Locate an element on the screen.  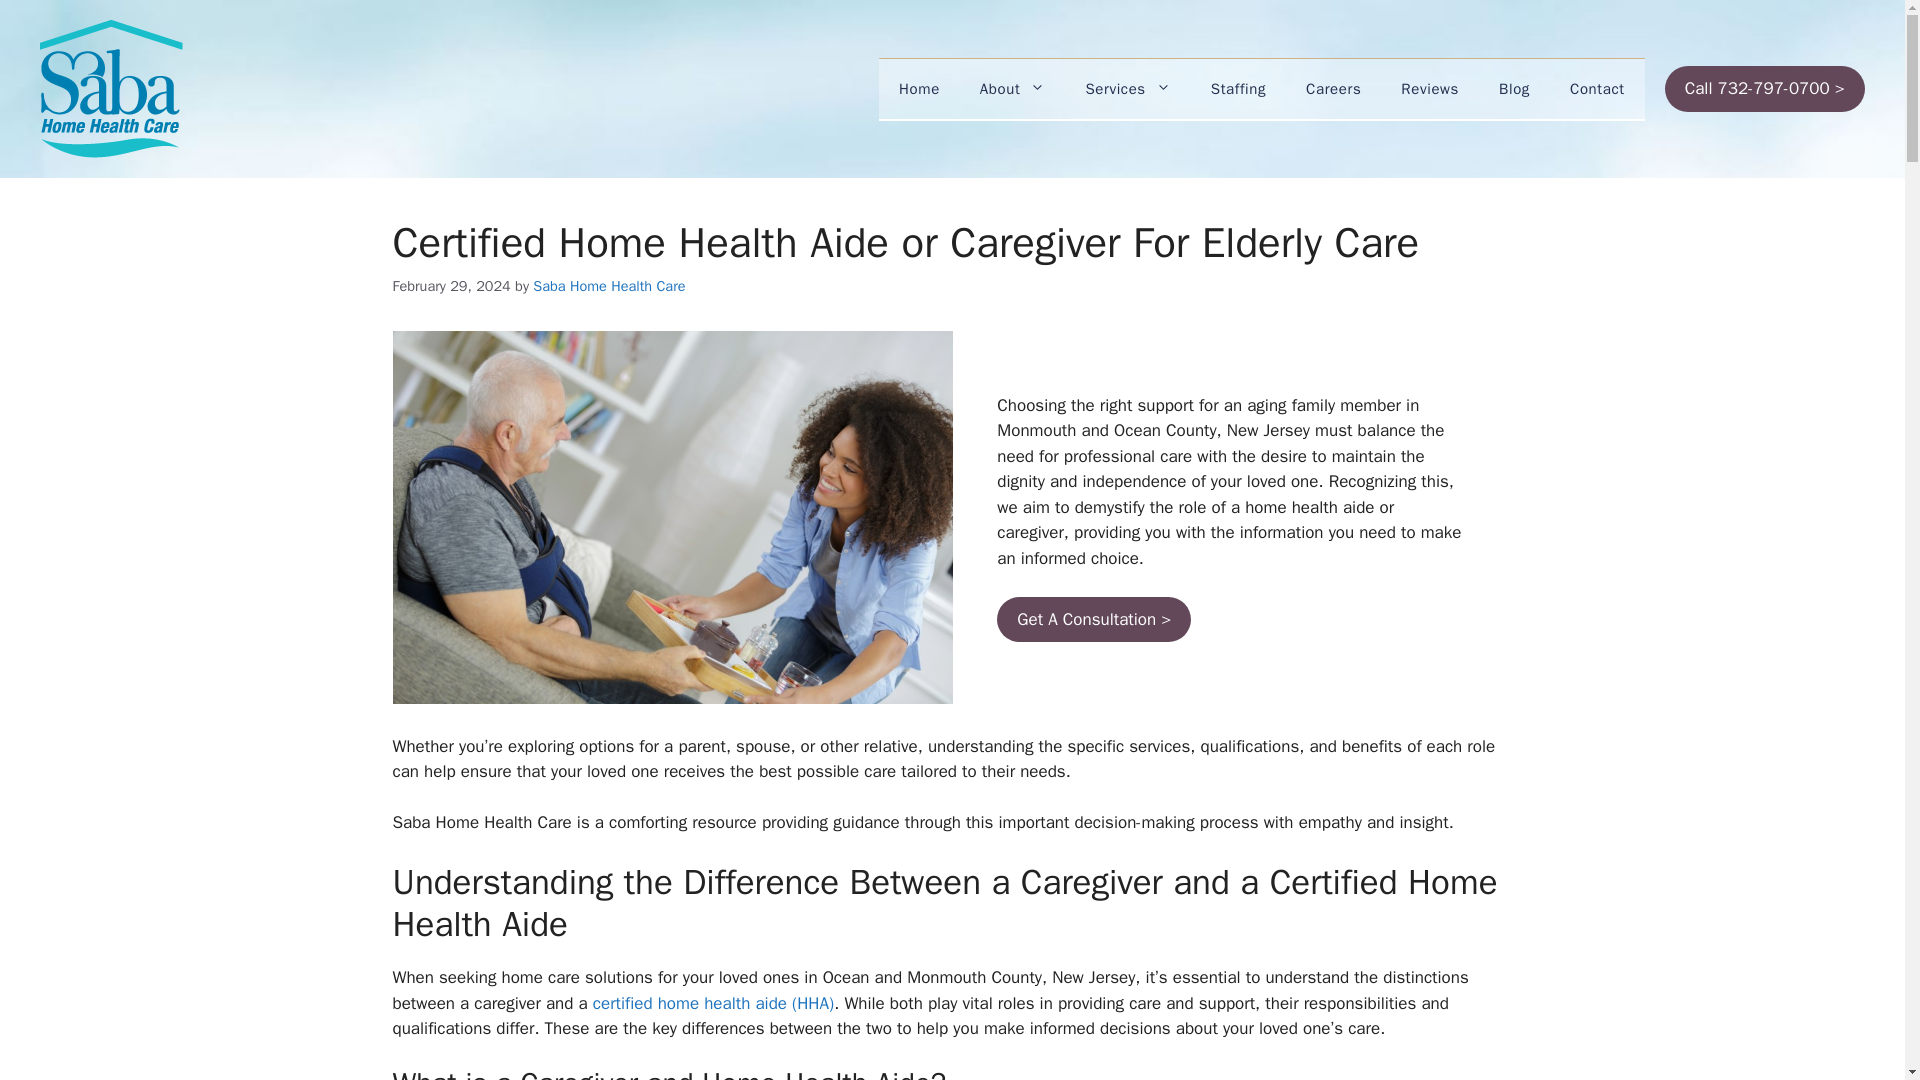
Careers is located at coordinates (1333, 88).